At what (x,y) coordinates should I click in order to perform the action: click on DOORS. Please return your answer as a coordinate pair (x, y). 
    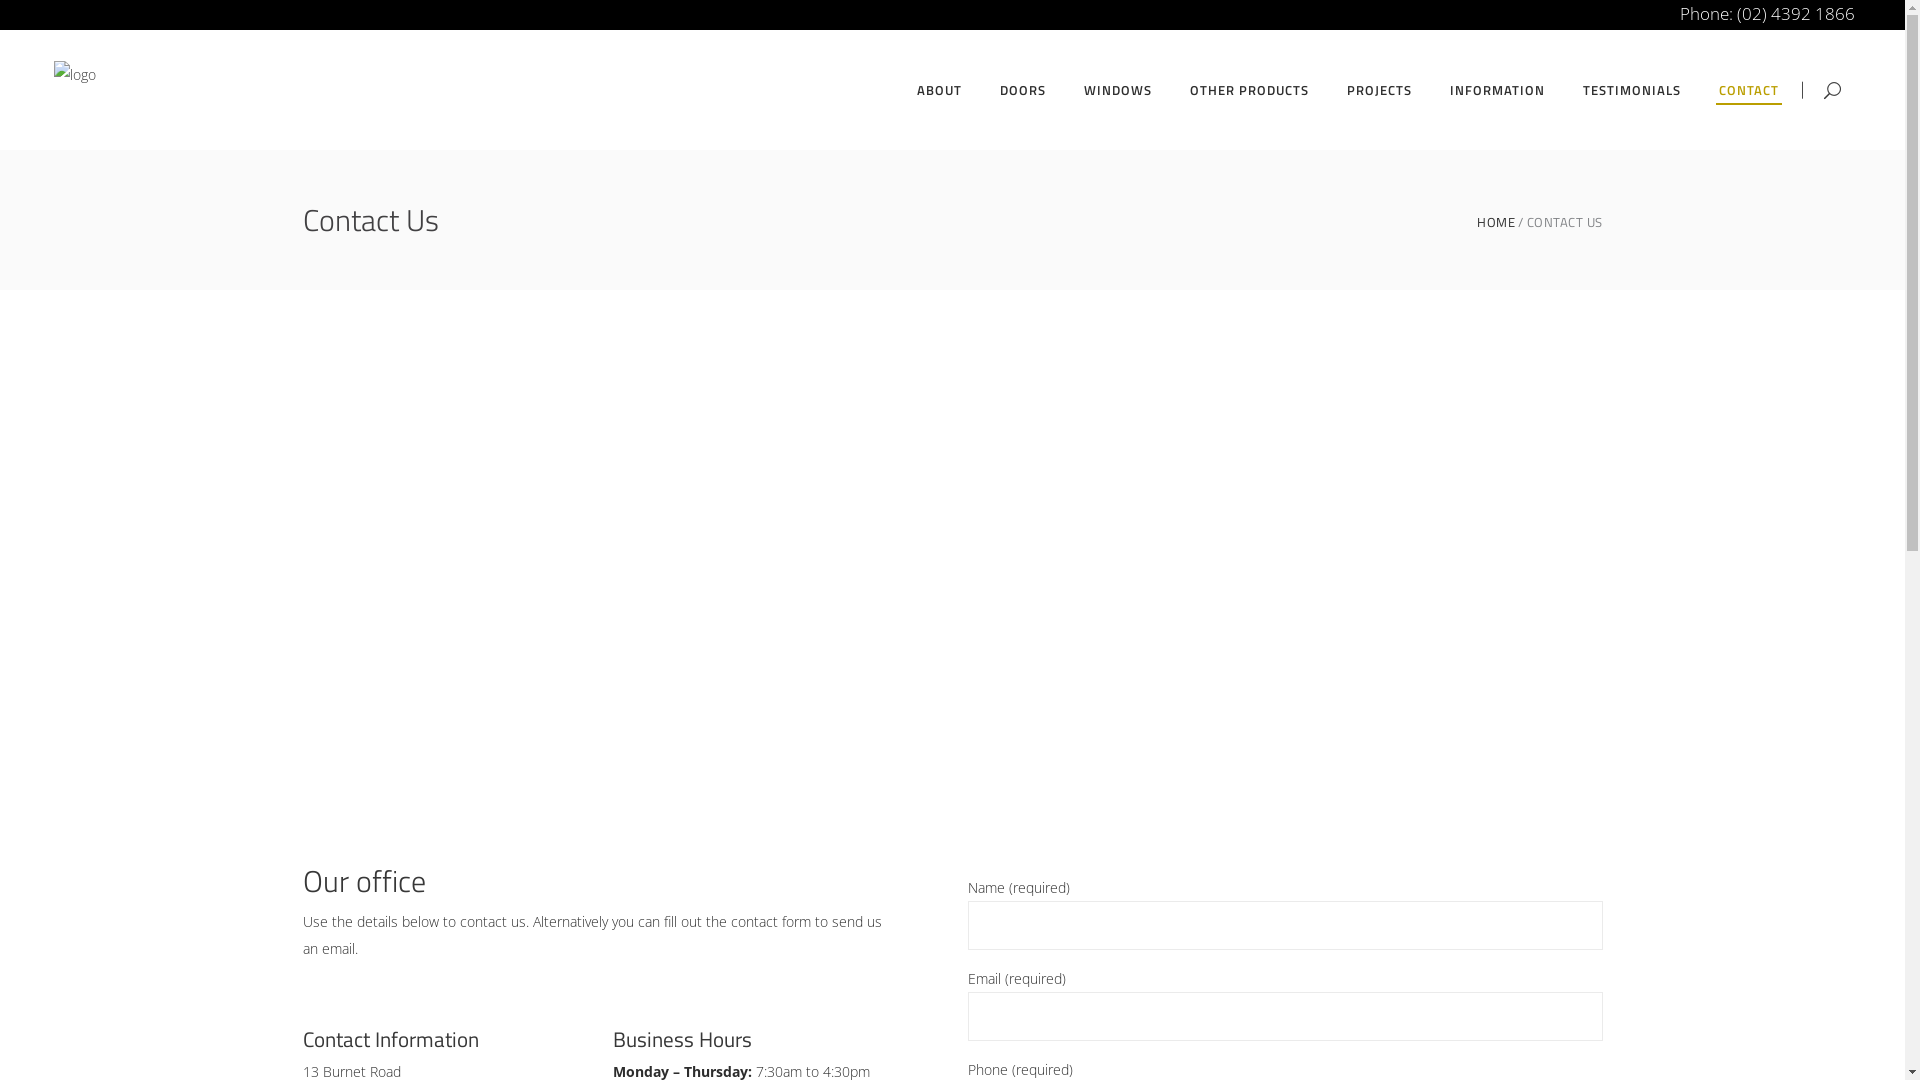
    Looking at the image, I should click on (1023, 90).